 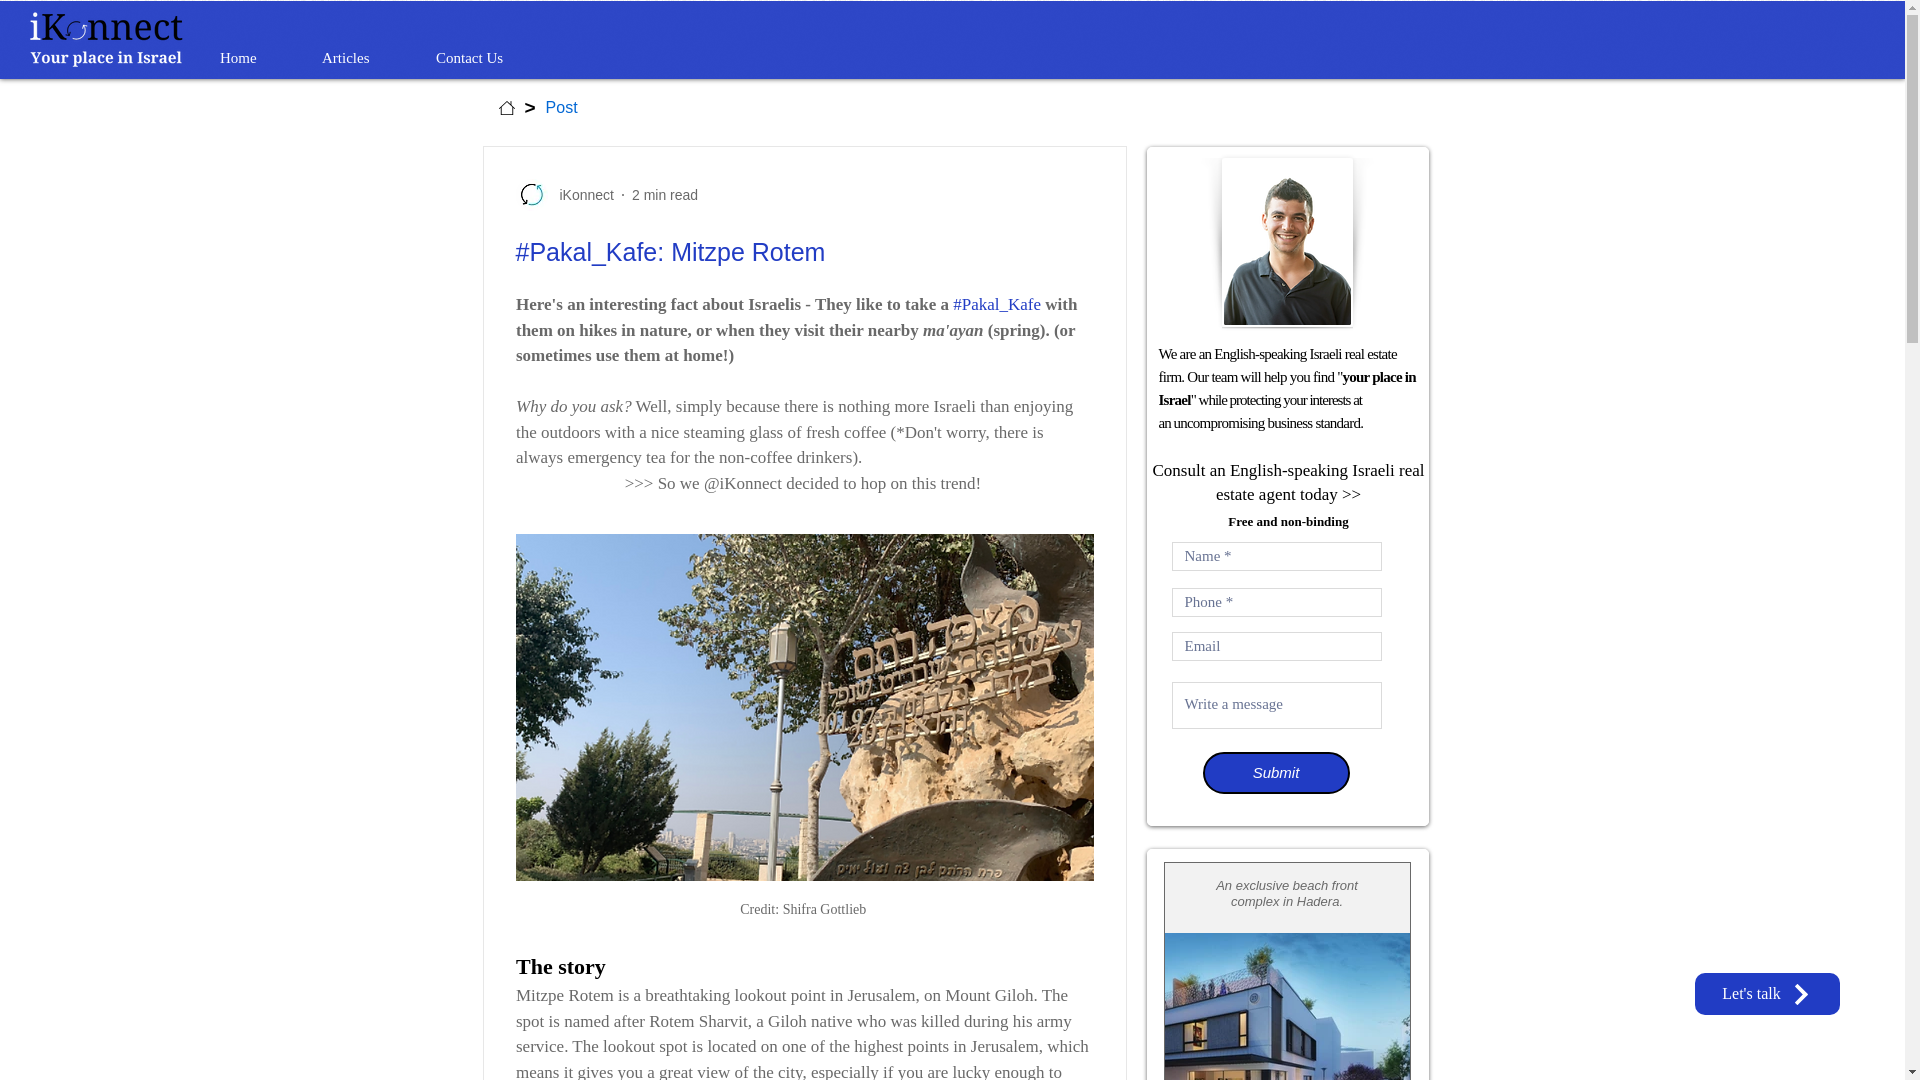 What do you see at coordinates (256, 58) in the screenshot?
I see `Home` at bounding box center [256, 58].